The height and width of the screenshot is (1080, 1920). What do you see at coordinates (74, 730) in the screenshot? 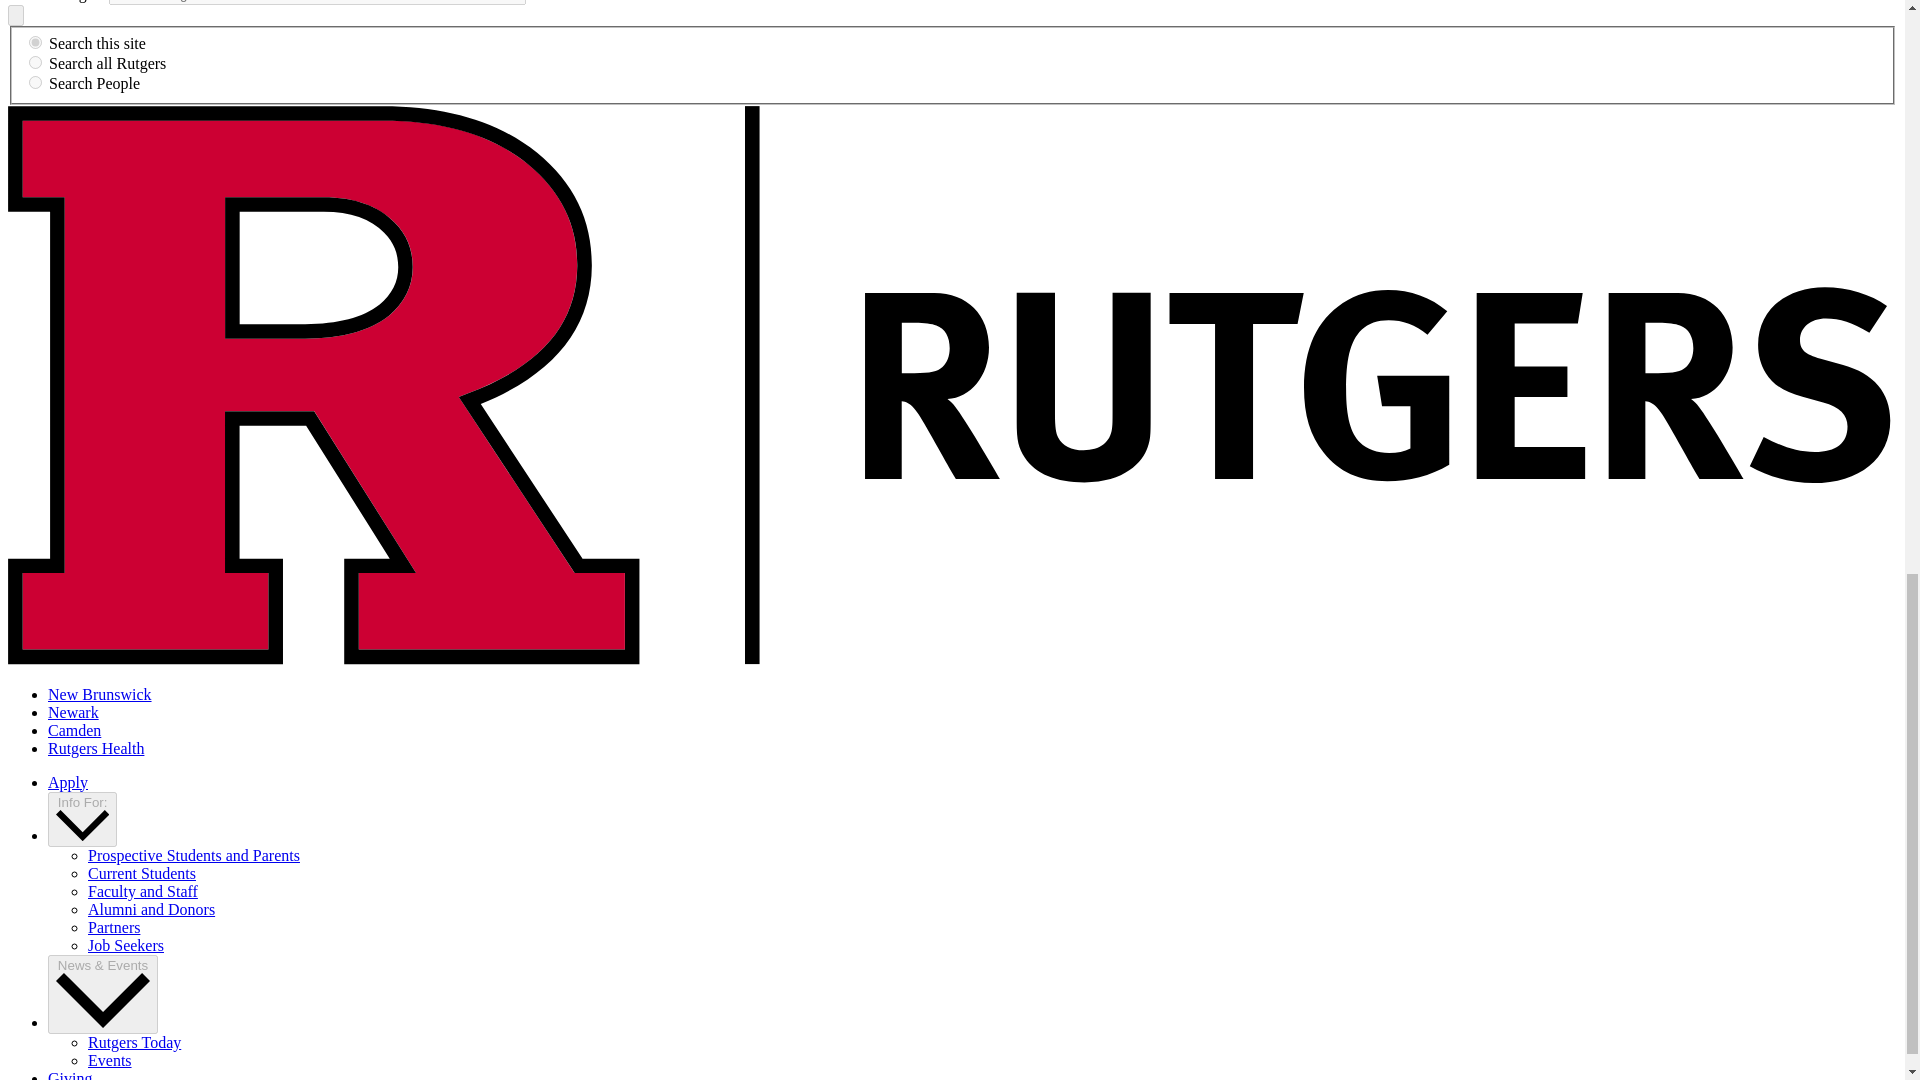
I see `Camden` at bounding box center [74, 730].